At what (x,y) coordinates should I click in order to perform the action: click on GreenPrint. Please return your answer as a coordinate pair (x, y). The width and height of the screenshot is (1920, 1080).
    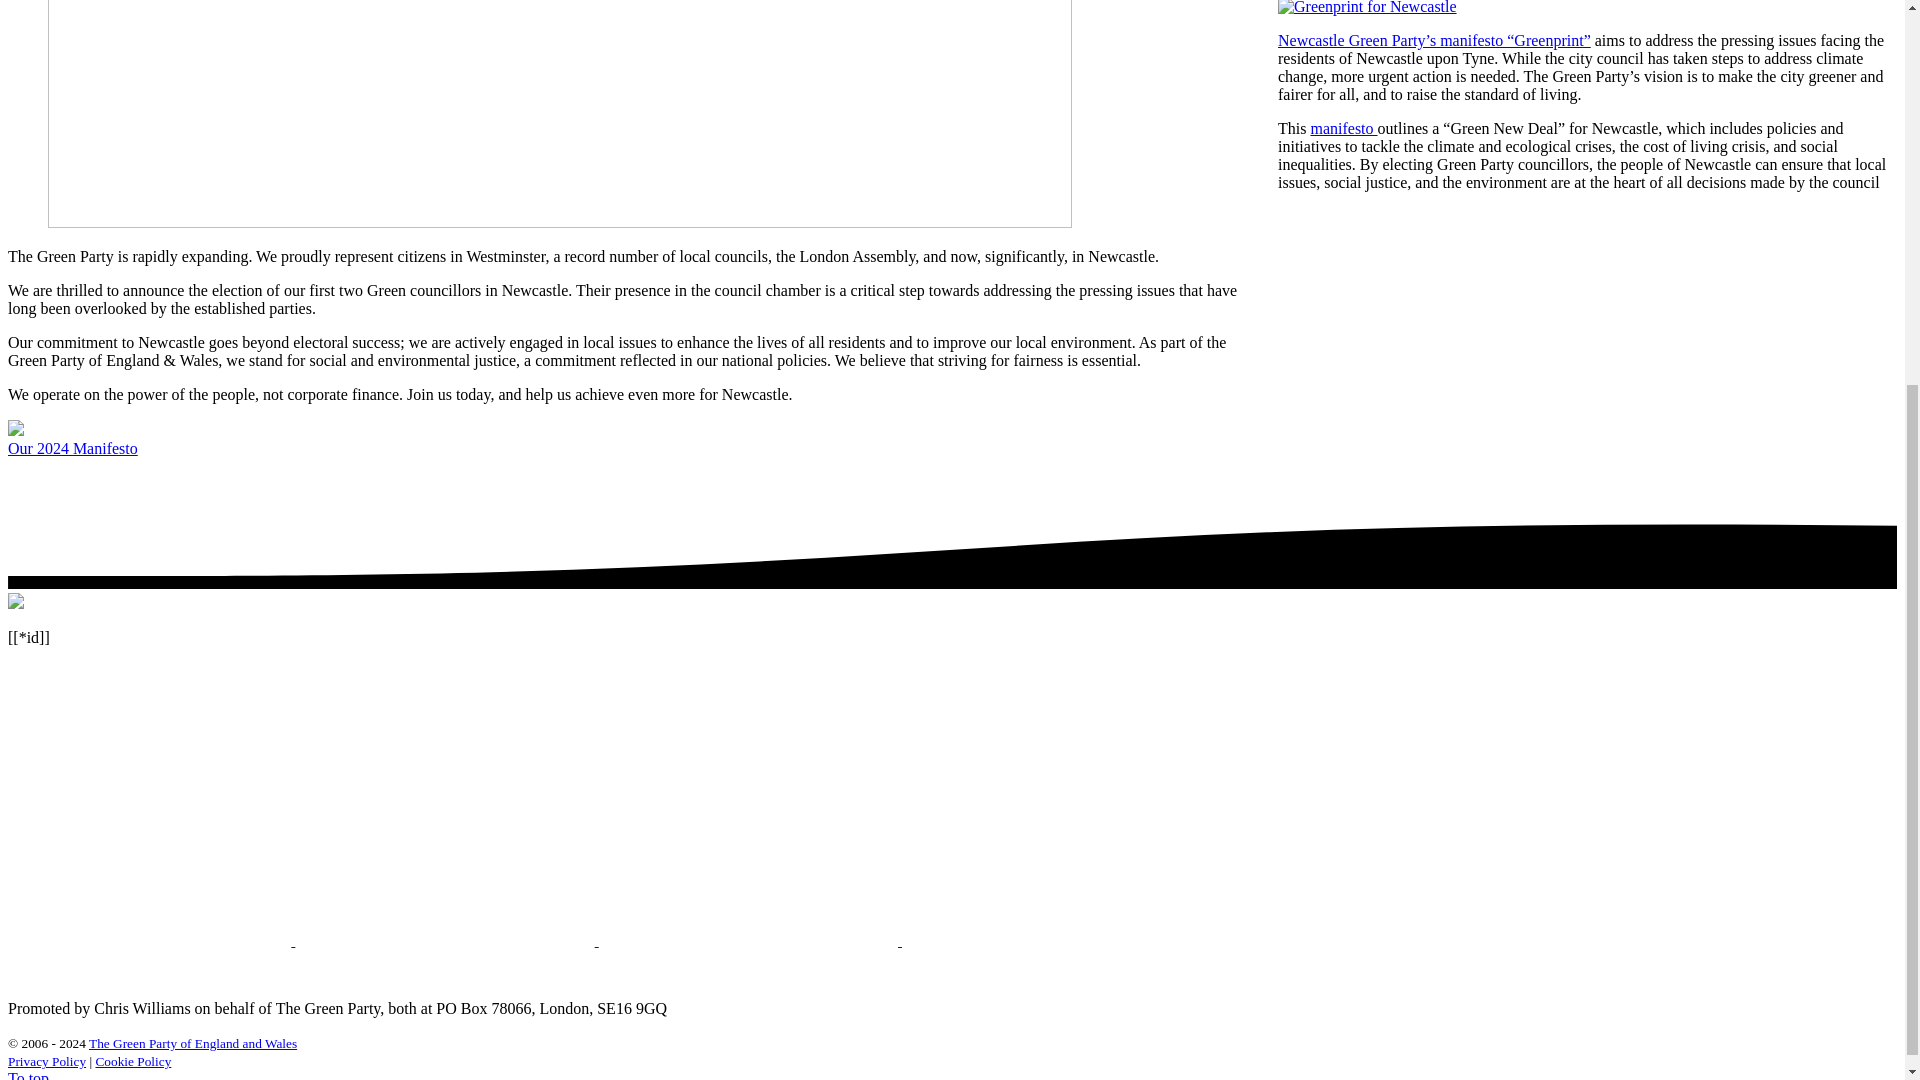
    Looking at the image, I should click on (1368, 8).